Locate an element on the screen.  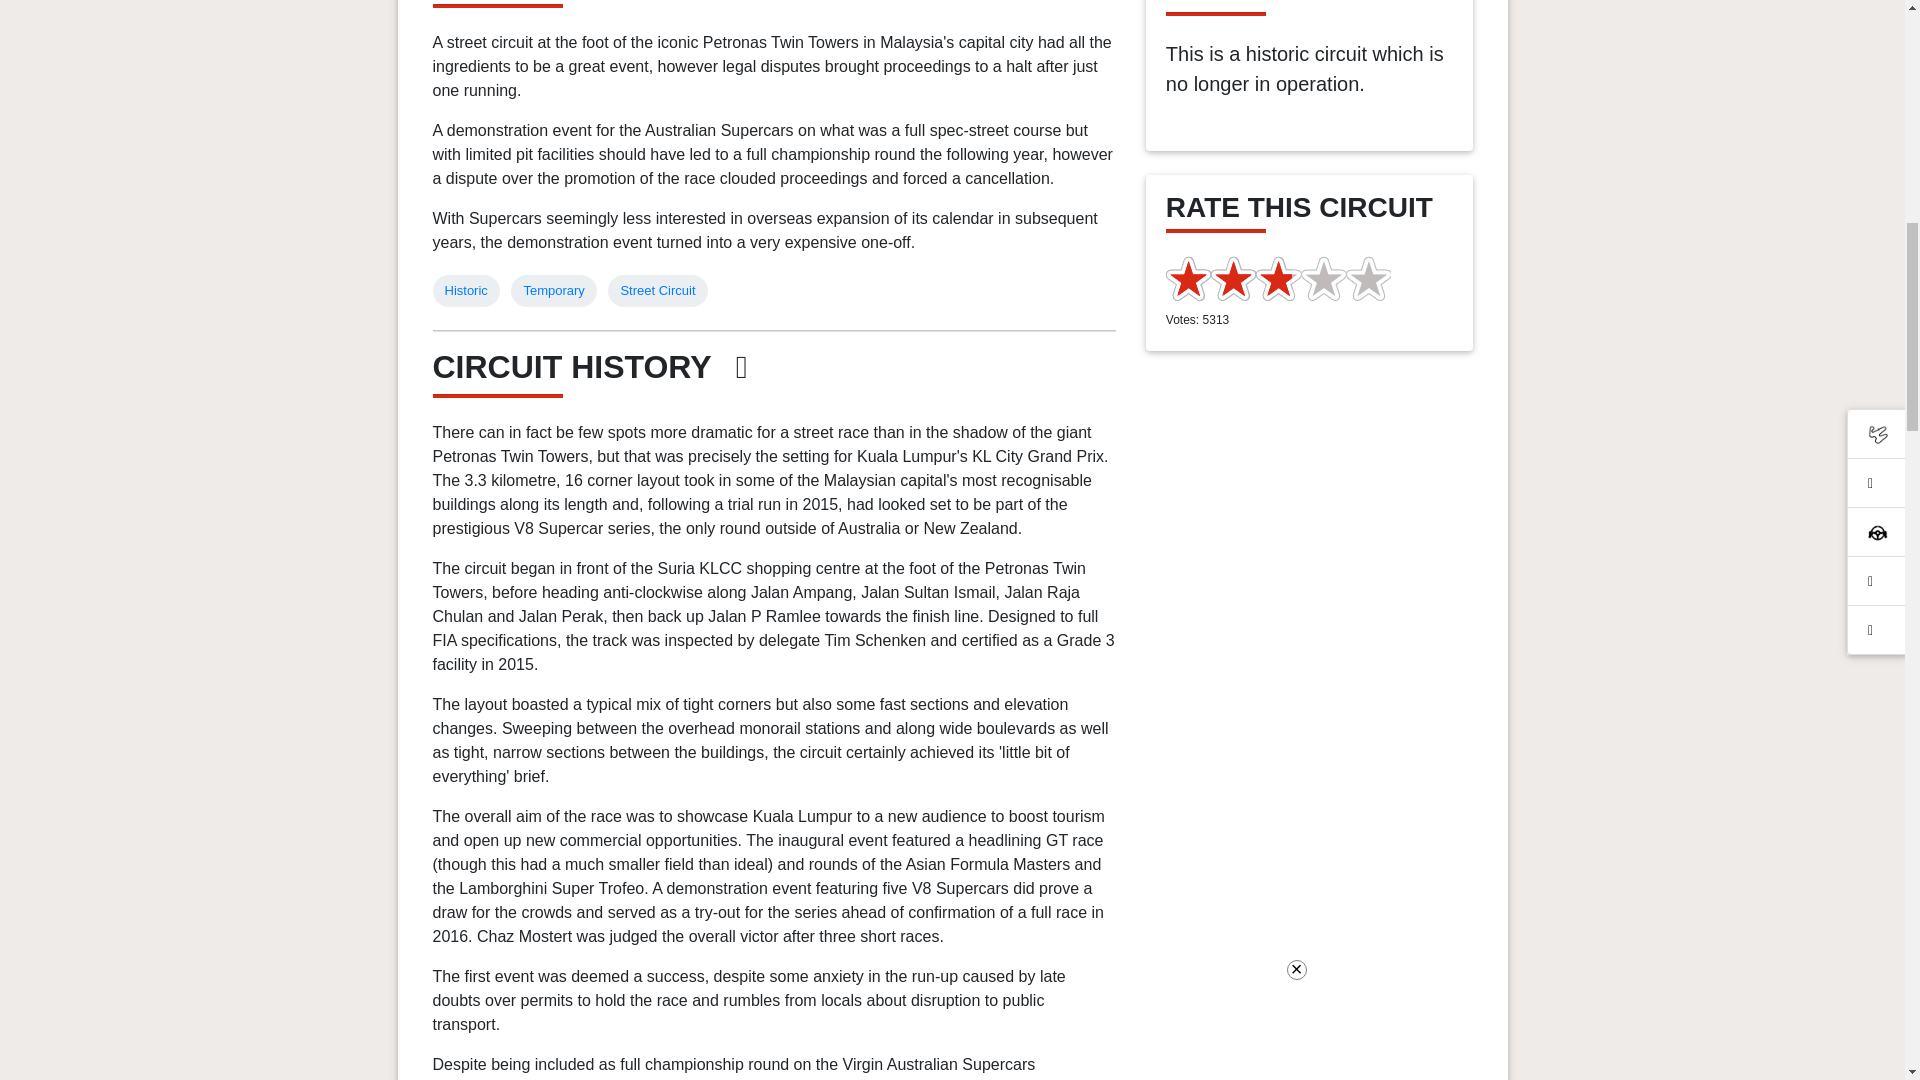
Temporary is located at coordinates (552, 290).